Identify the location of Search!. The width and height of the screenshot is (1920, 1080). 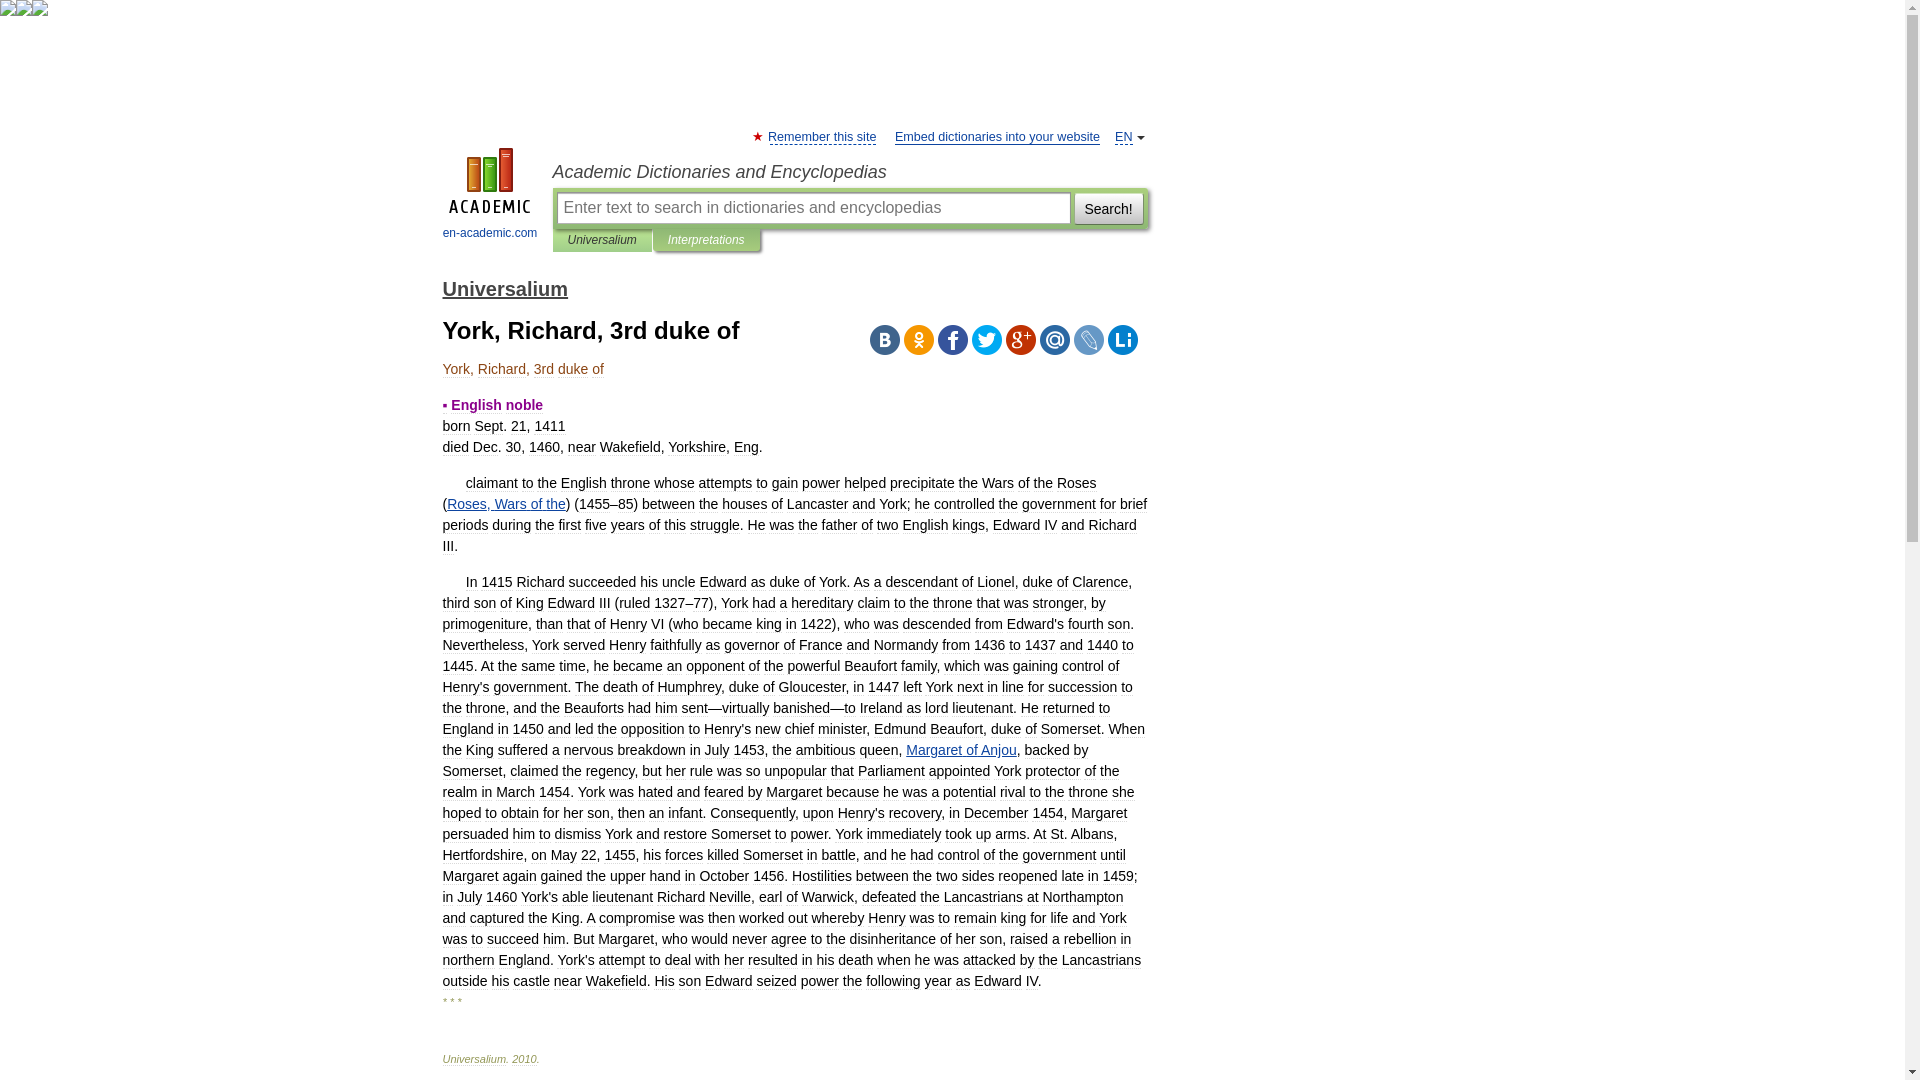
(1108, 208).